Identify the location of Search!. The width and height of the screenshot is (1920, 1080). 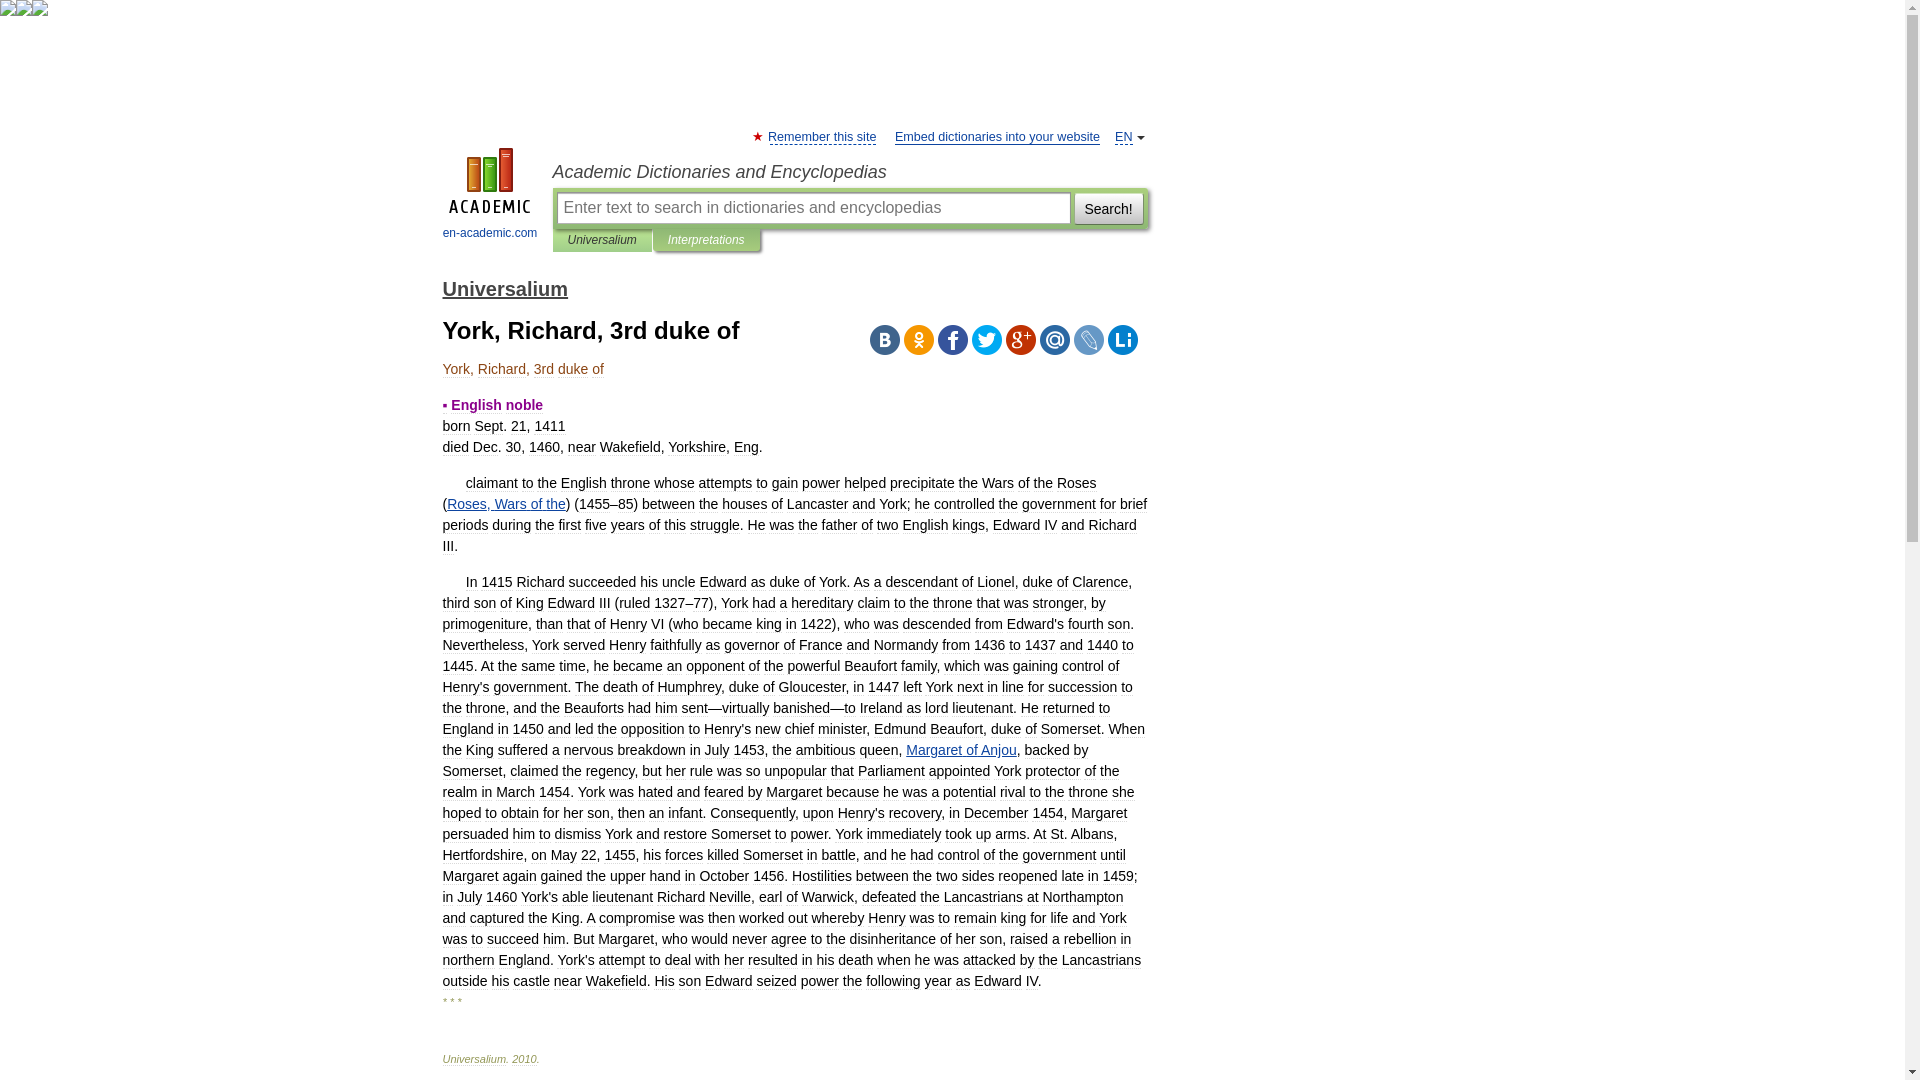
(1108, 208).